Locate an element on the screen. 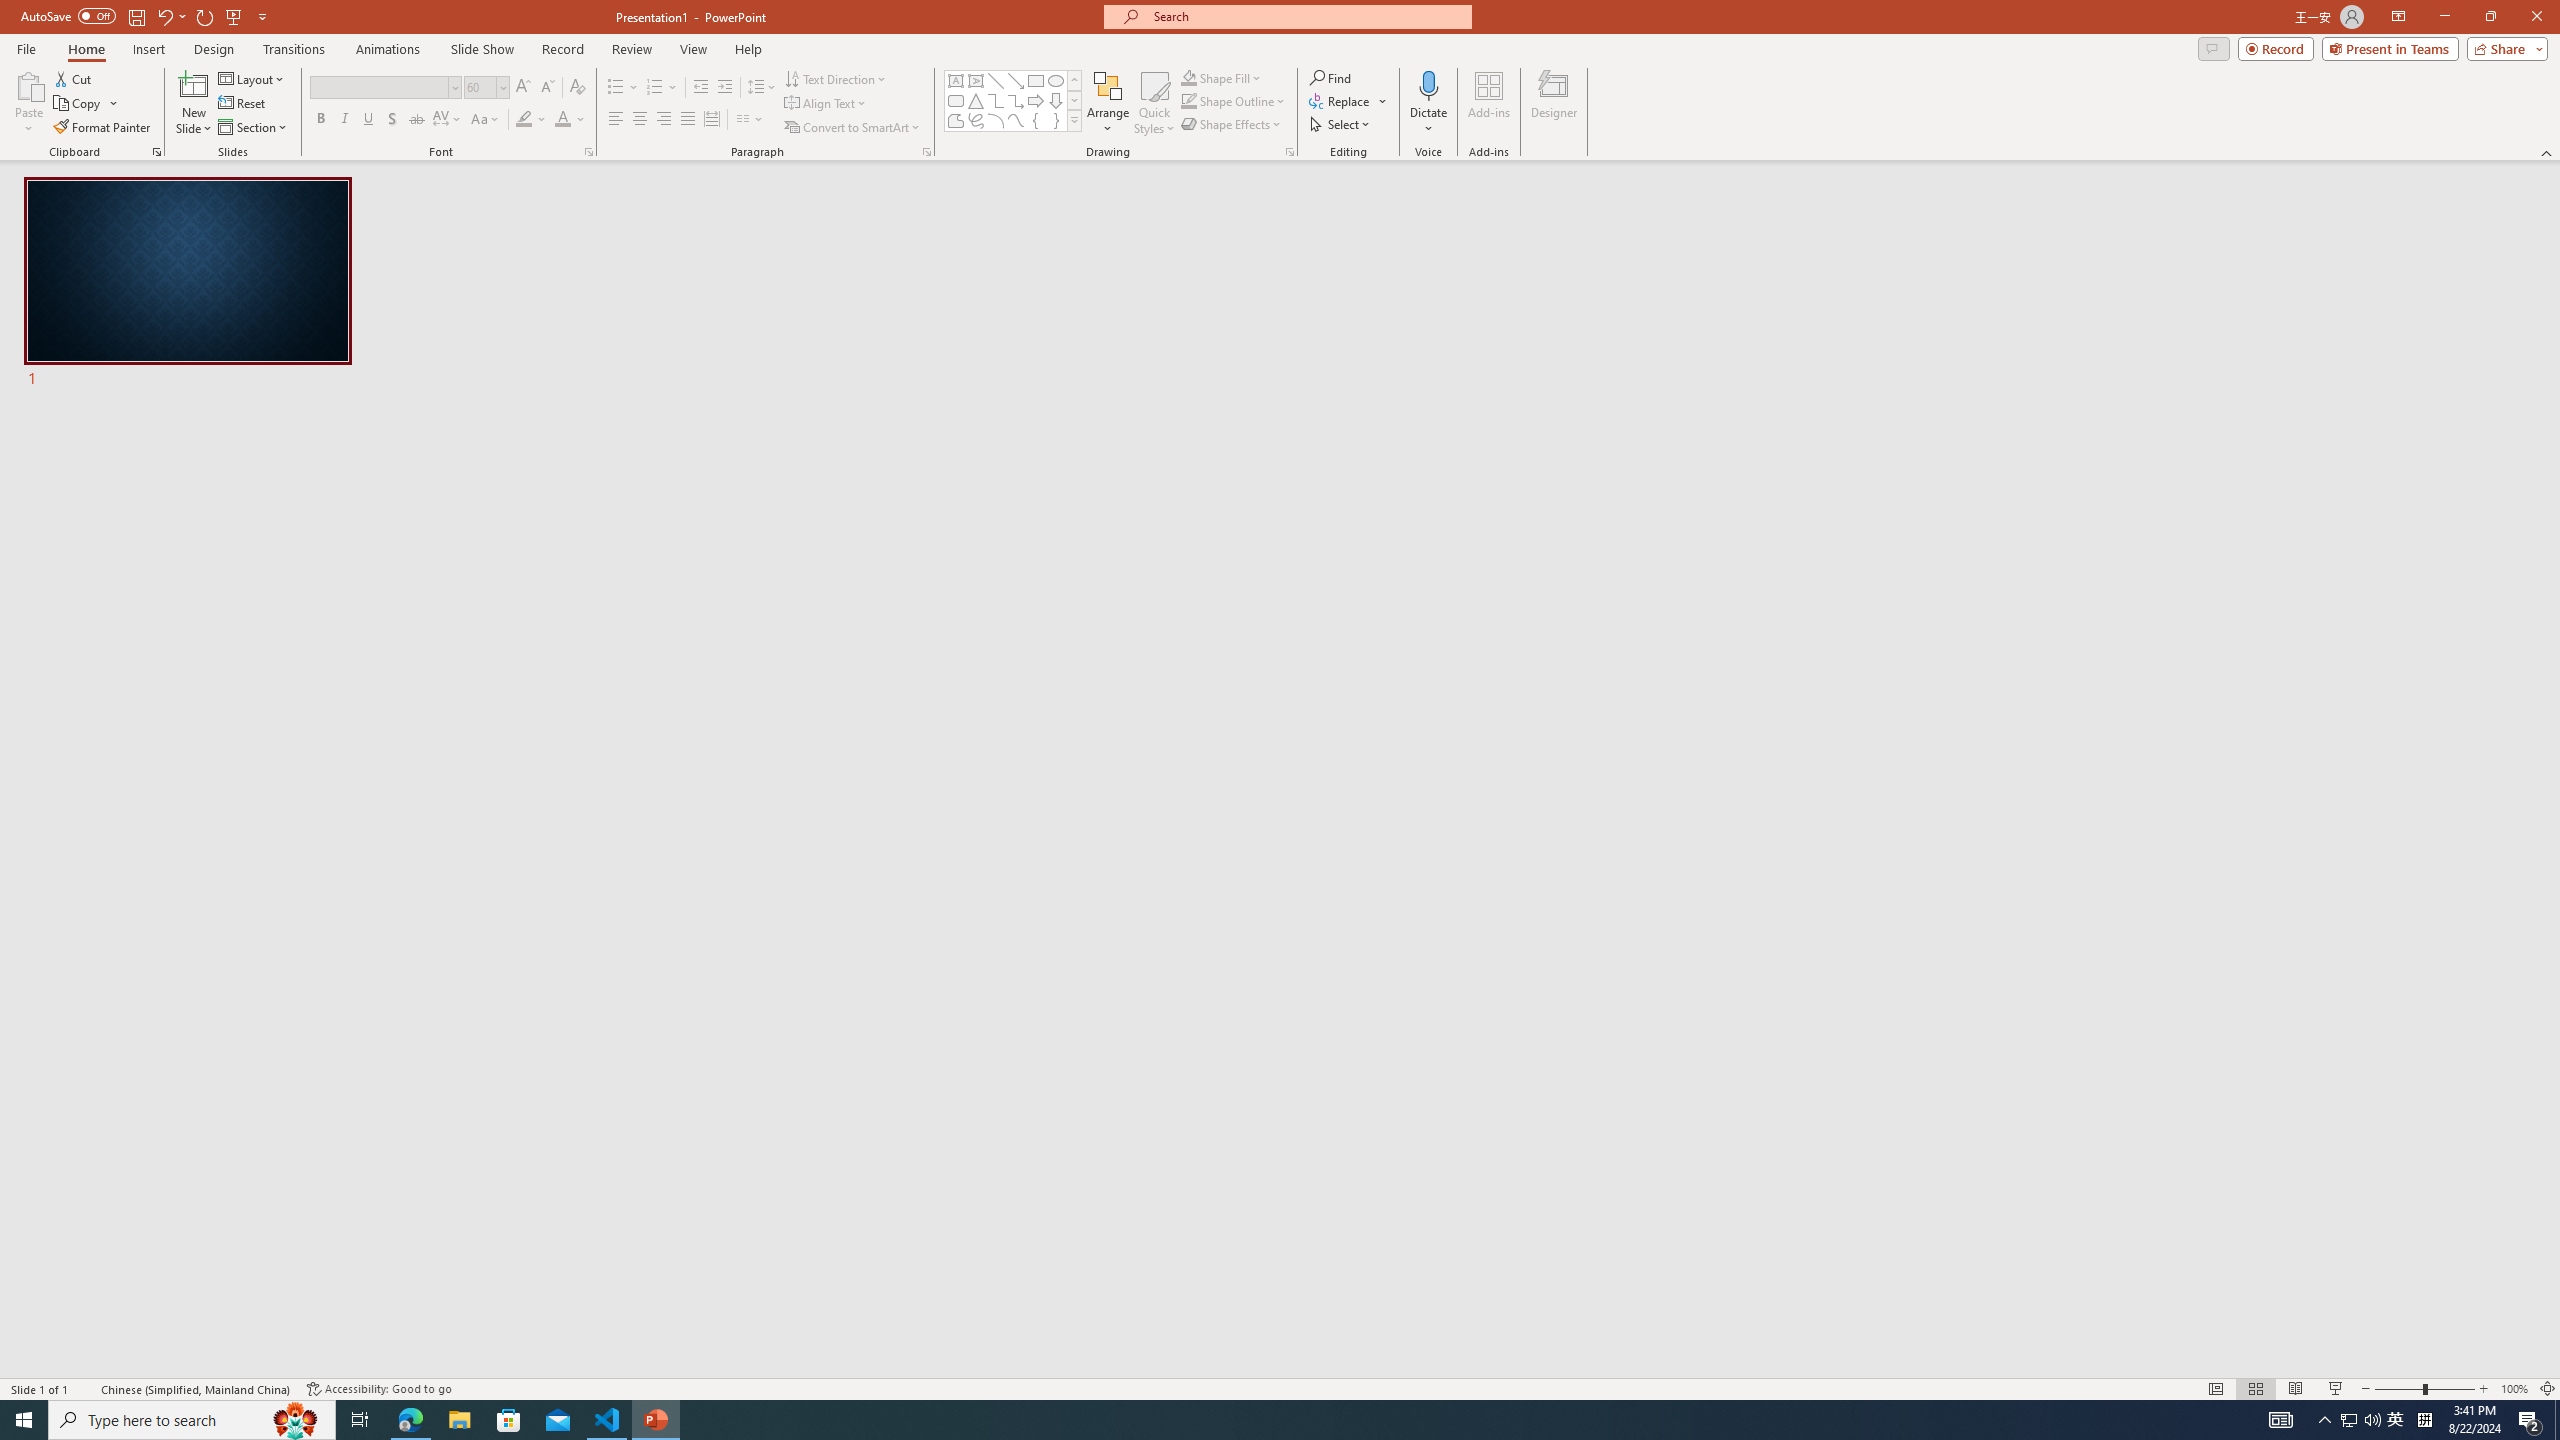  Present in Teams is located at coordinates (2390, 48).